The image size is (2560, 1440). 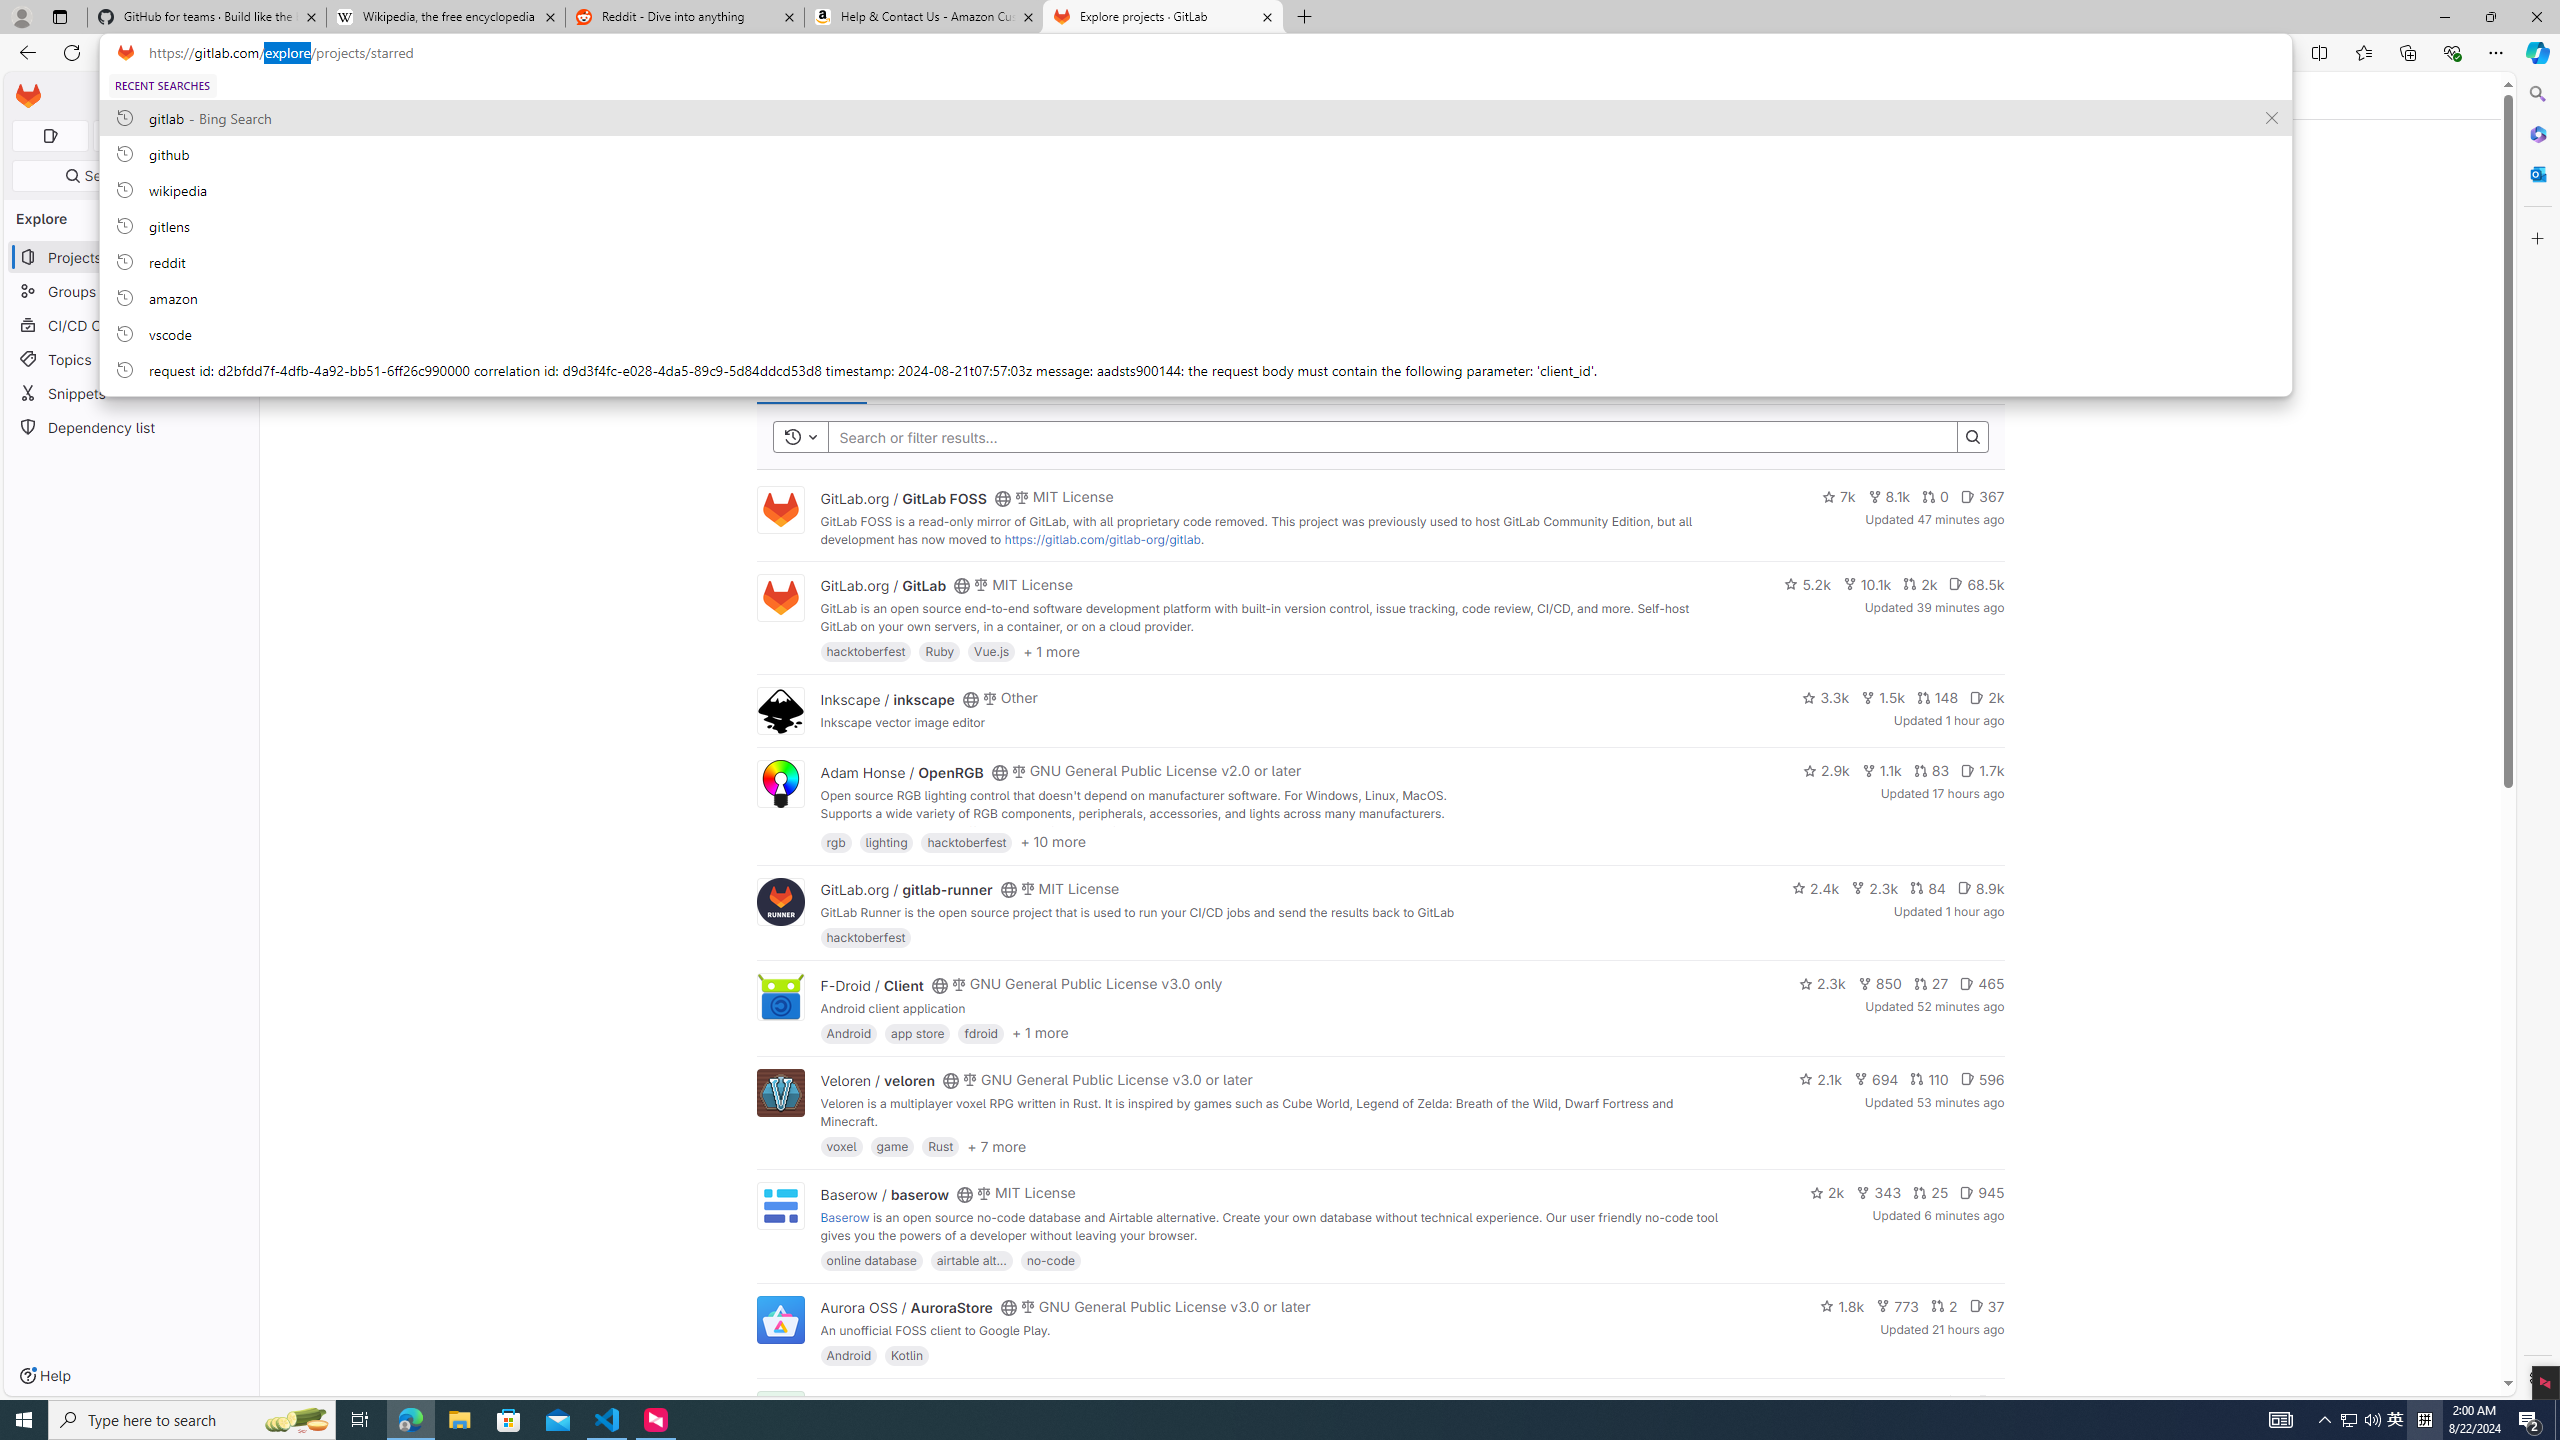 What do you see at coordinates (50, 136) in the screenshot?
I see `Assigned issues 0` at bounding box center [50, 136].